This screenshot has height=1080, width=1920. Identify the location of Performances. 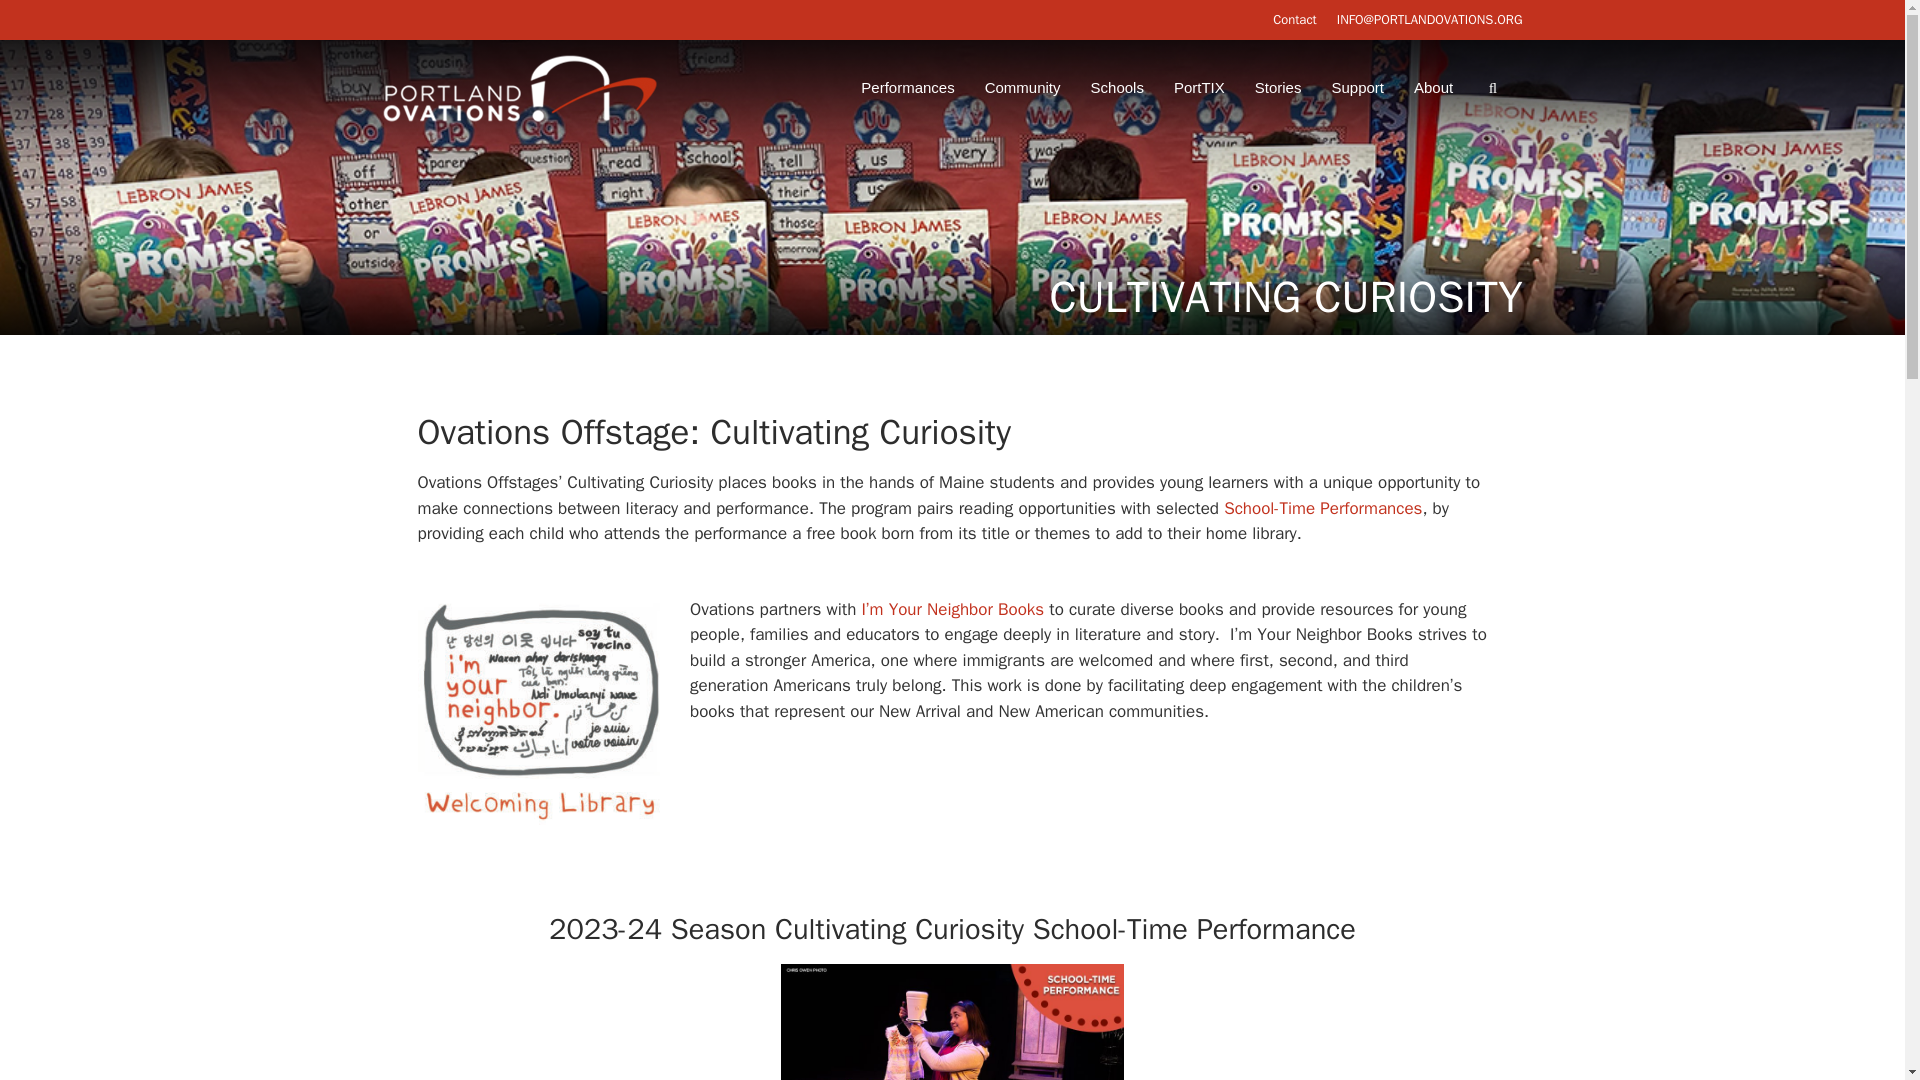
(902, 88).